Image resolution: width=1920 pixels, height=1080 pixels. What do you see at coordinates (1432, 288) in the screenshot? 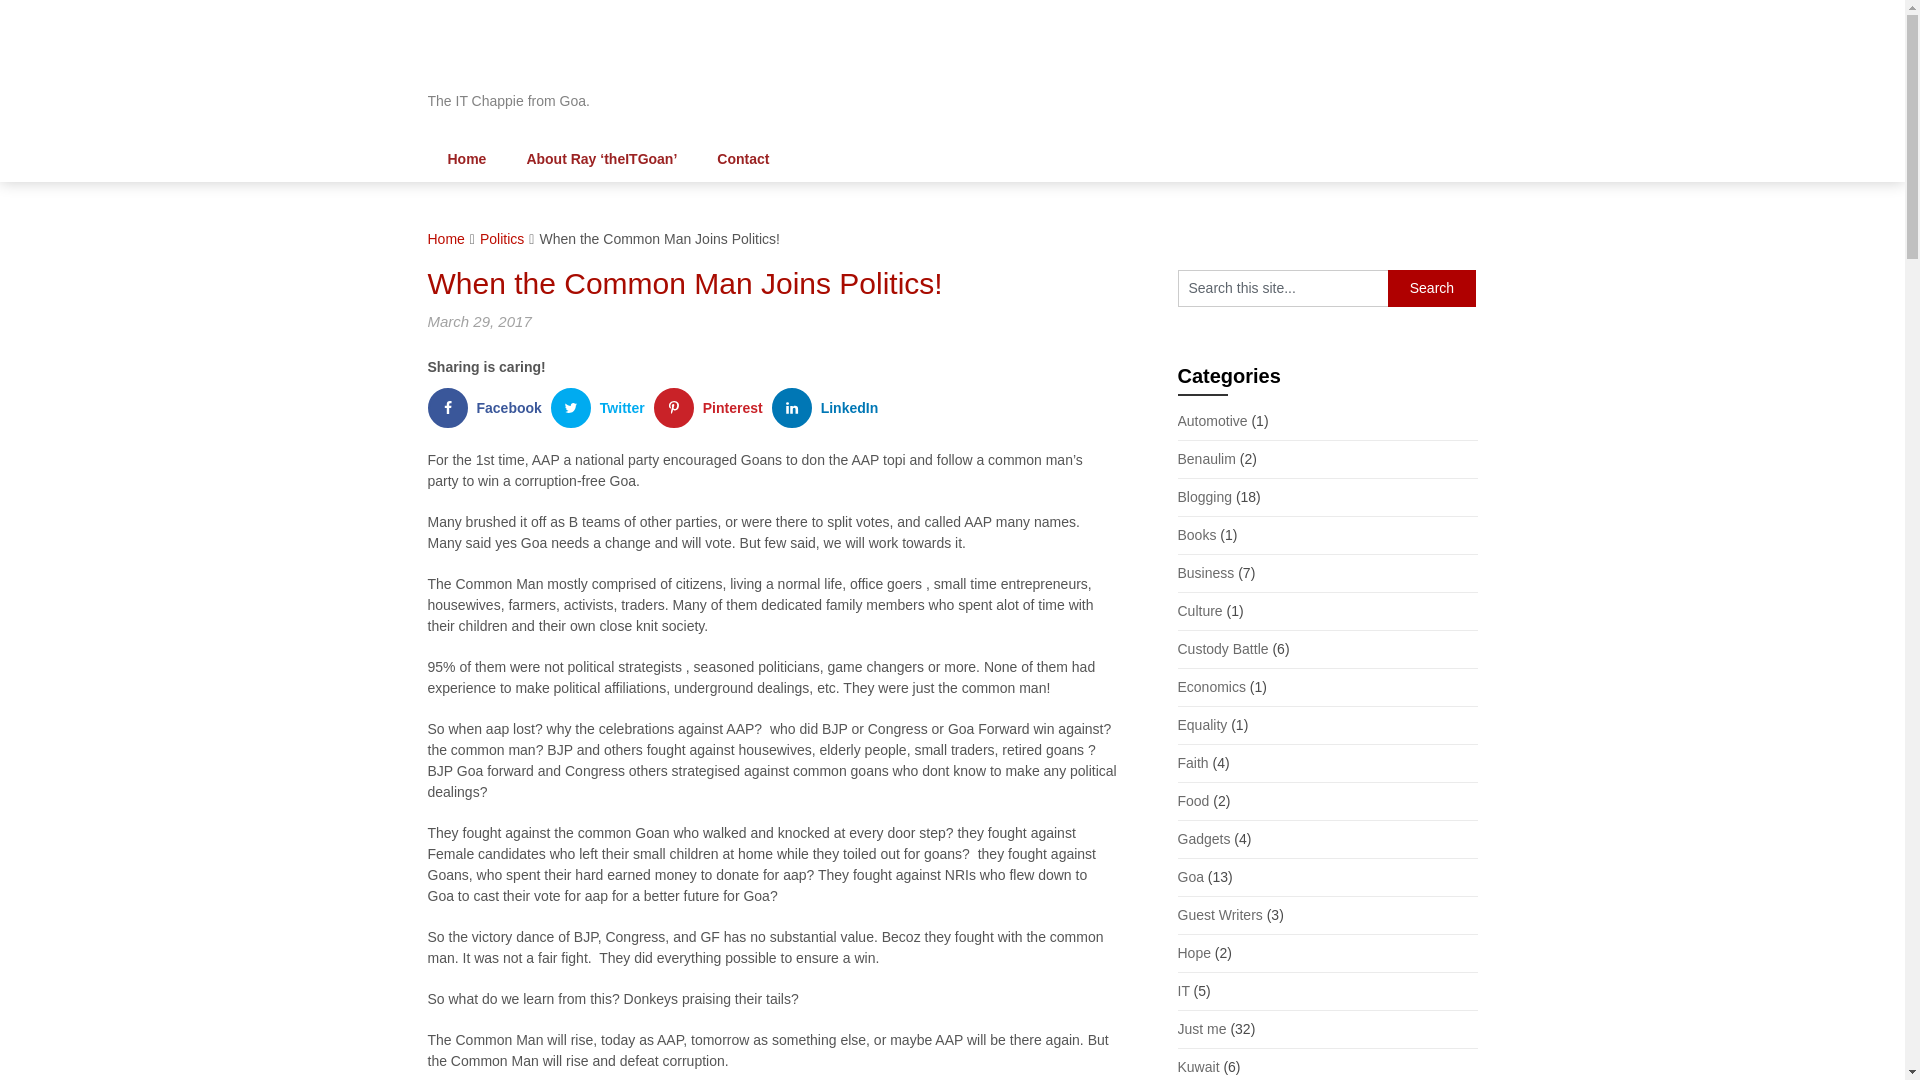
I see `Search` at bounding box center [1432, 288].